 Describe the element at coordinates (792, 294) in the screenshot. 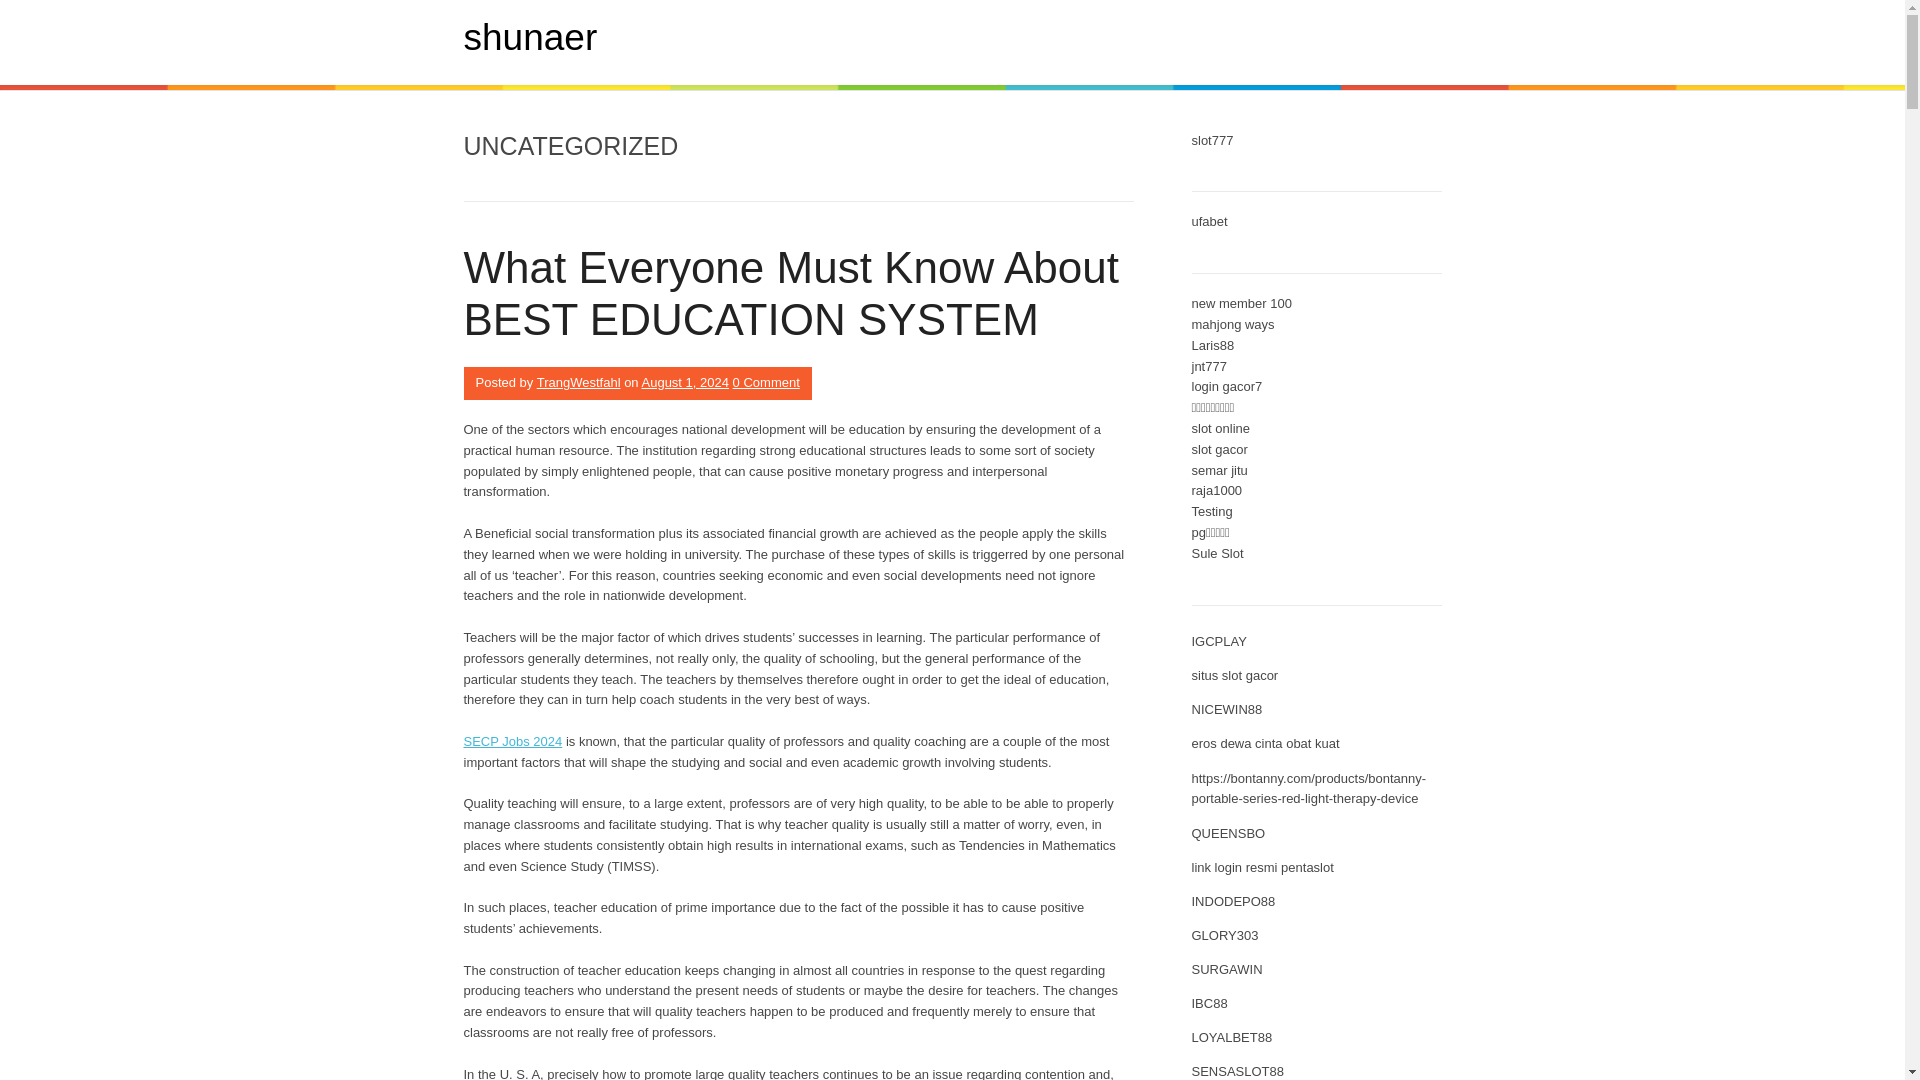

I see `What Everyone Must Know About BEST EDUCATION SYSTEM` at that location.